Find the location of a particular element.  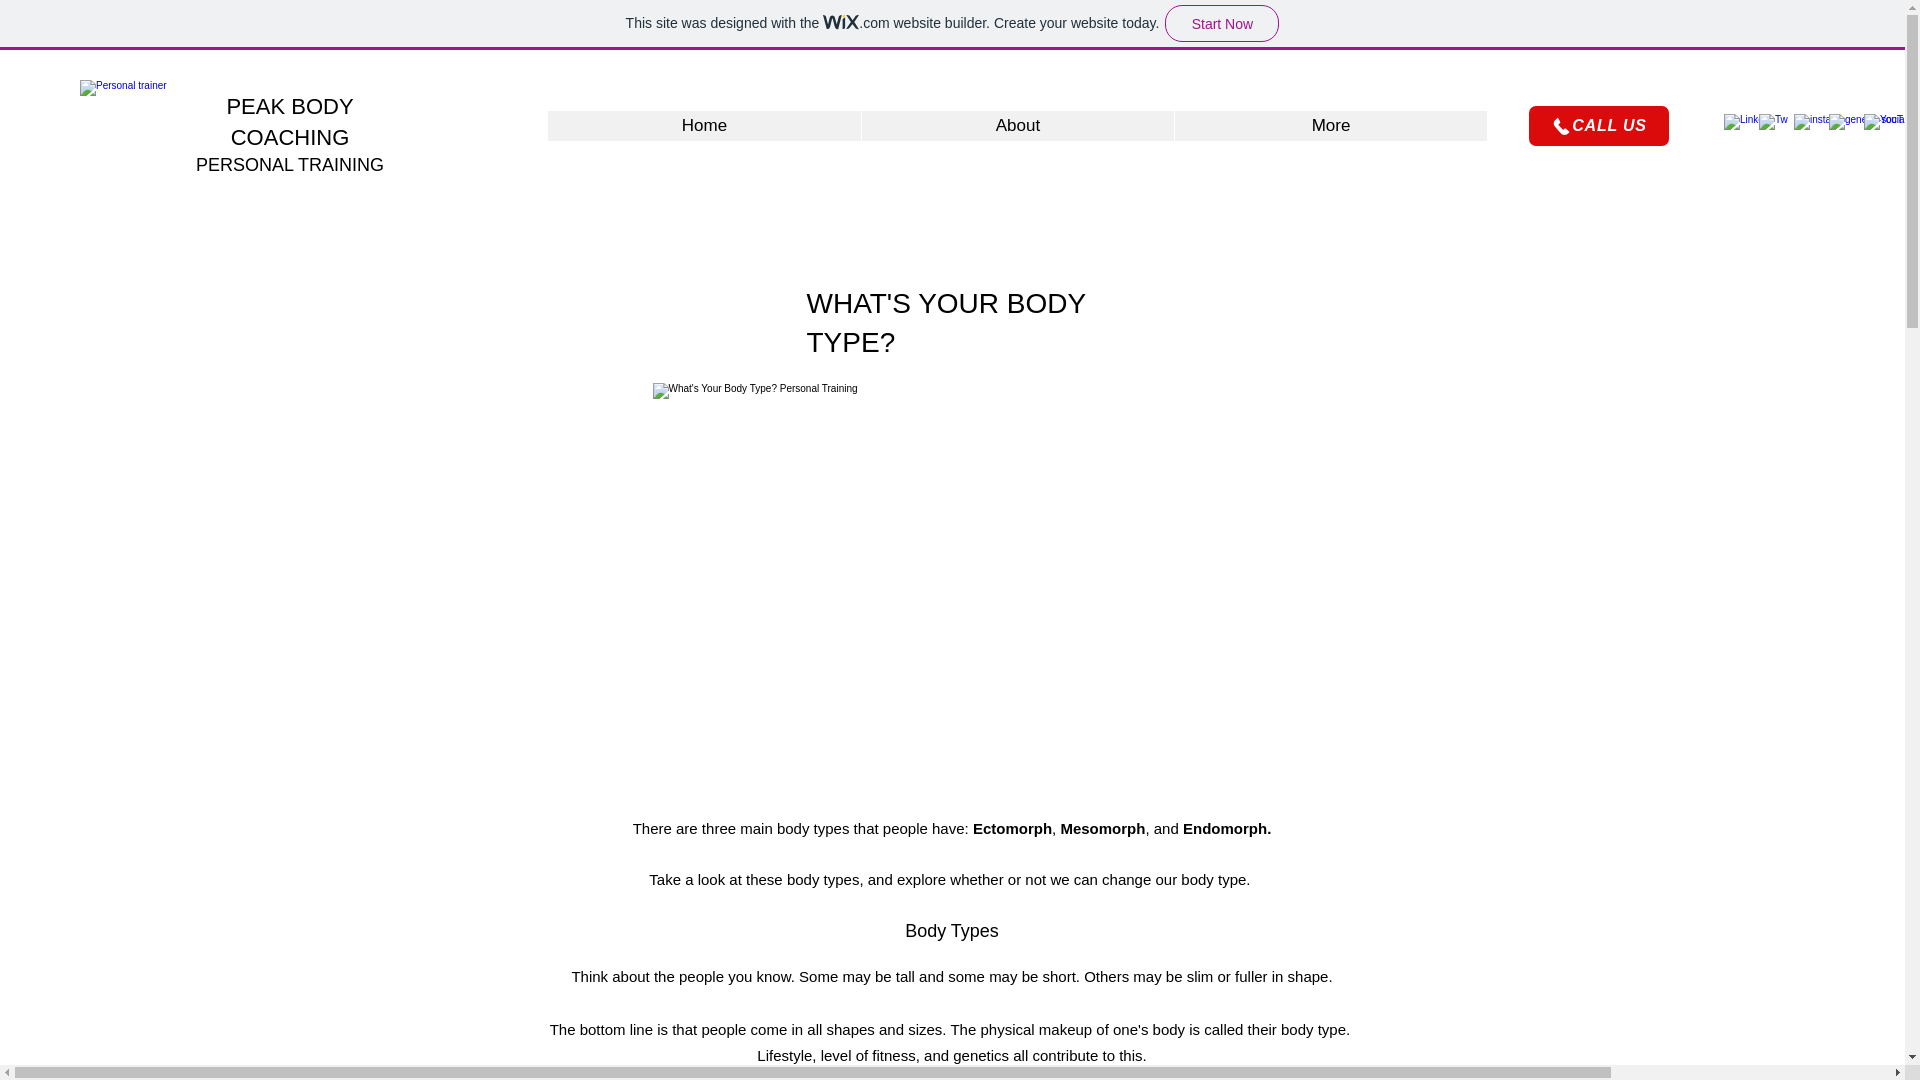

Home is located at coordinates (704, 126).